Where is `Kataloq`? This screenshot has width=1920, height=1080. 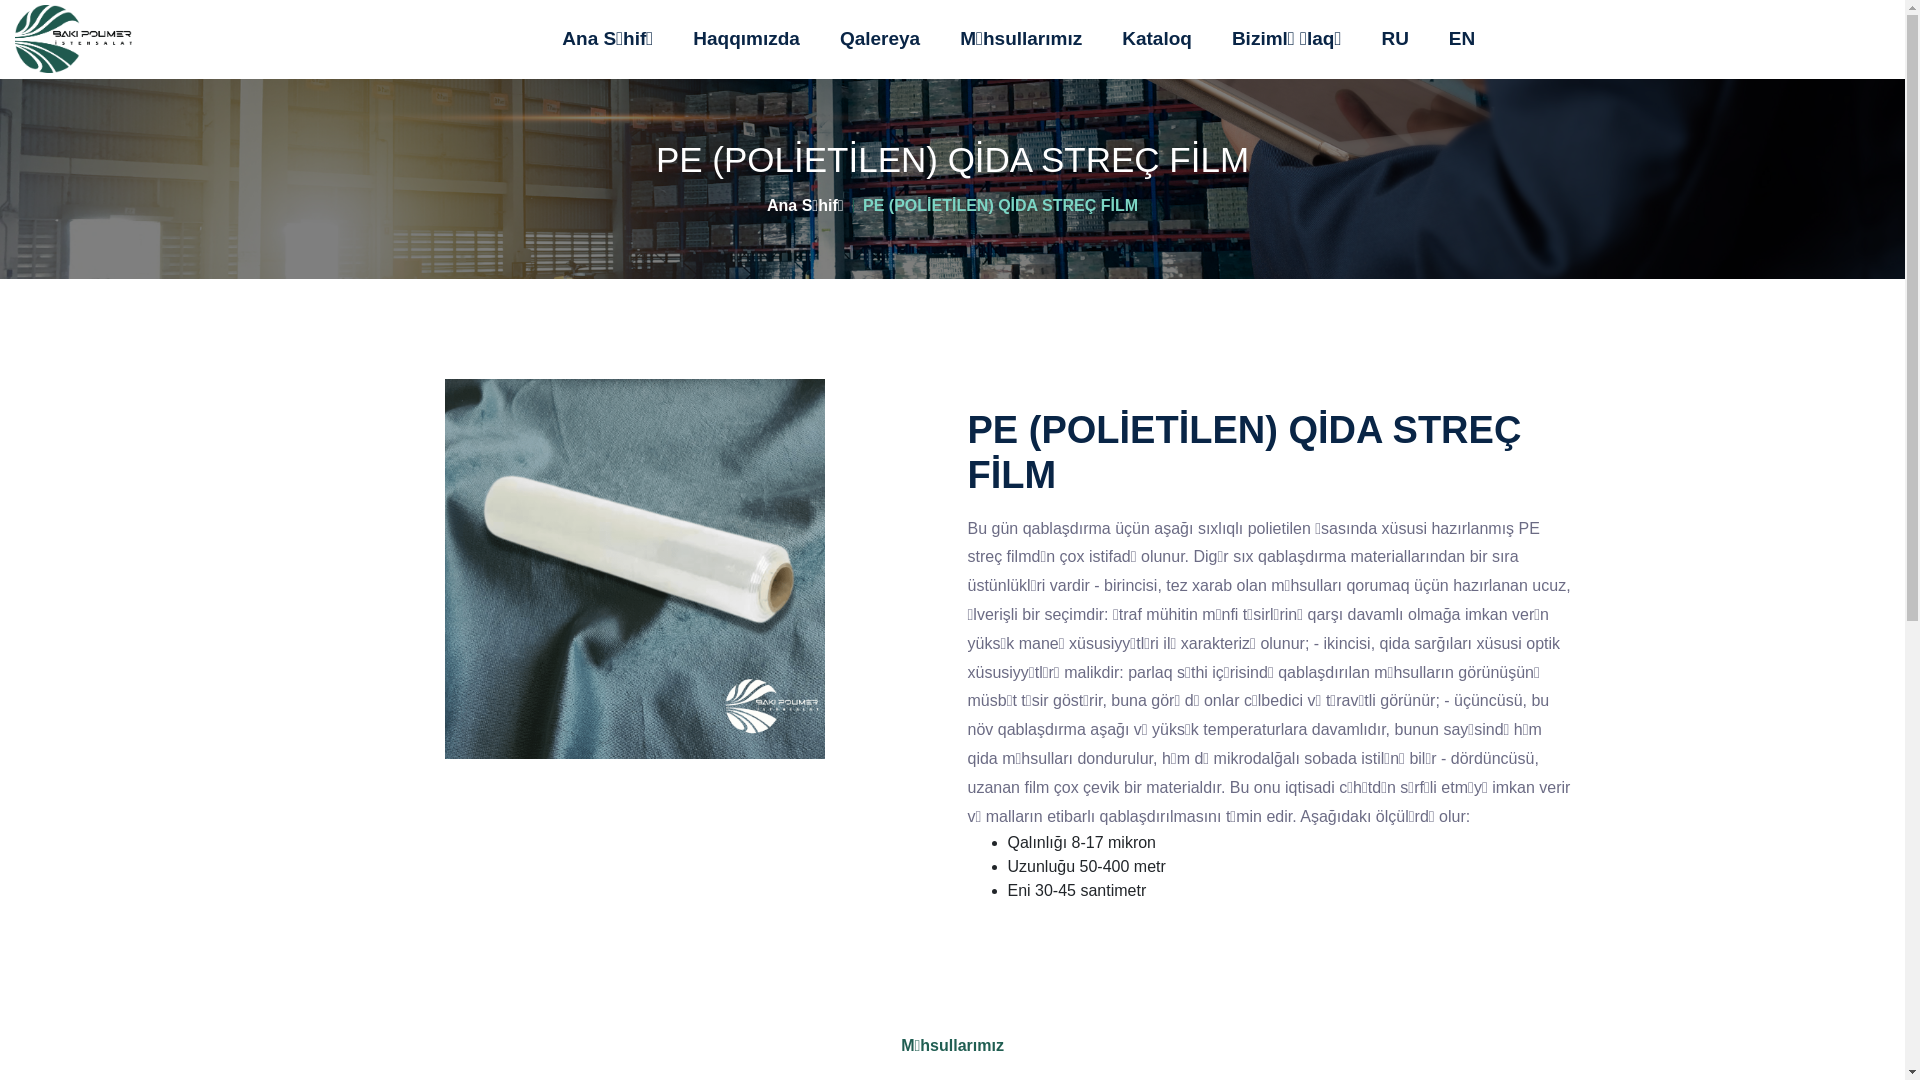 Kataloq is located at coordinates (1157, 40).